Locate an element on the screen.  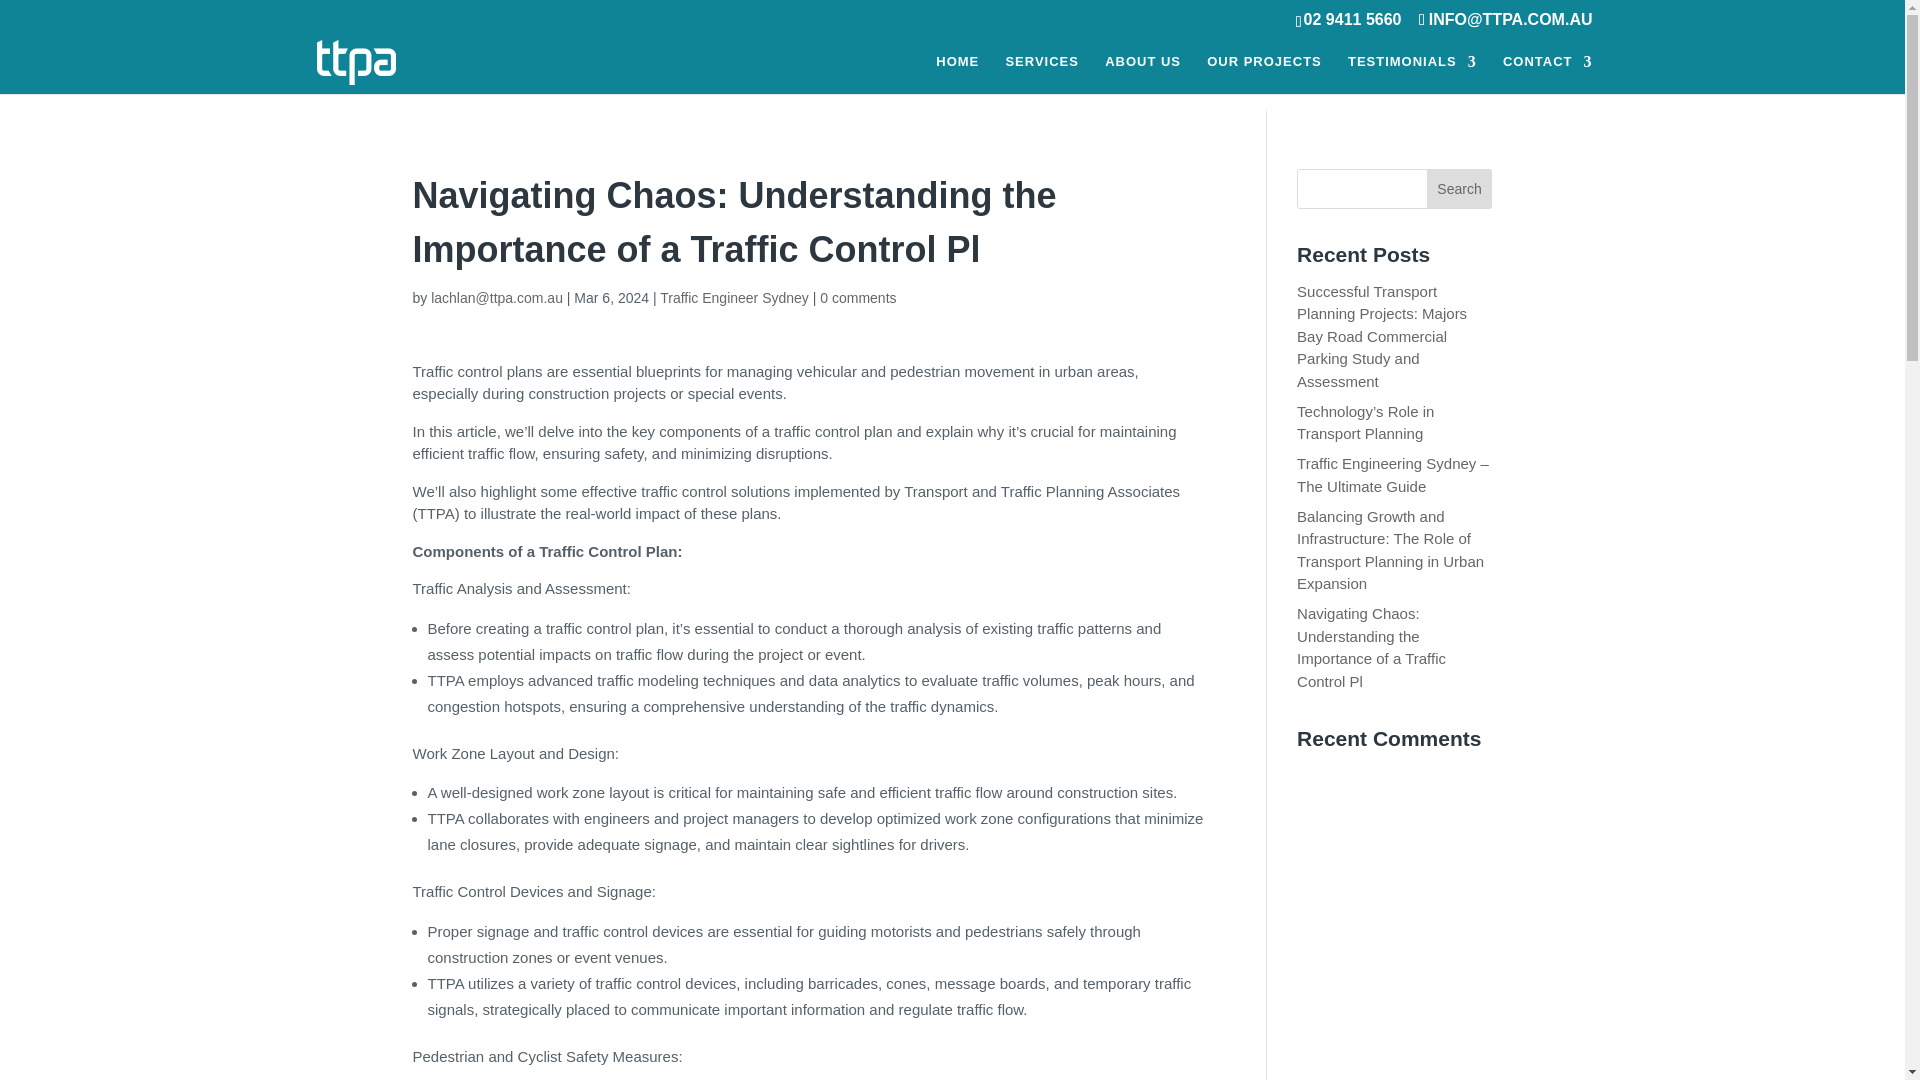
TESTIMONIALS is located at coordinates (1412, 74).